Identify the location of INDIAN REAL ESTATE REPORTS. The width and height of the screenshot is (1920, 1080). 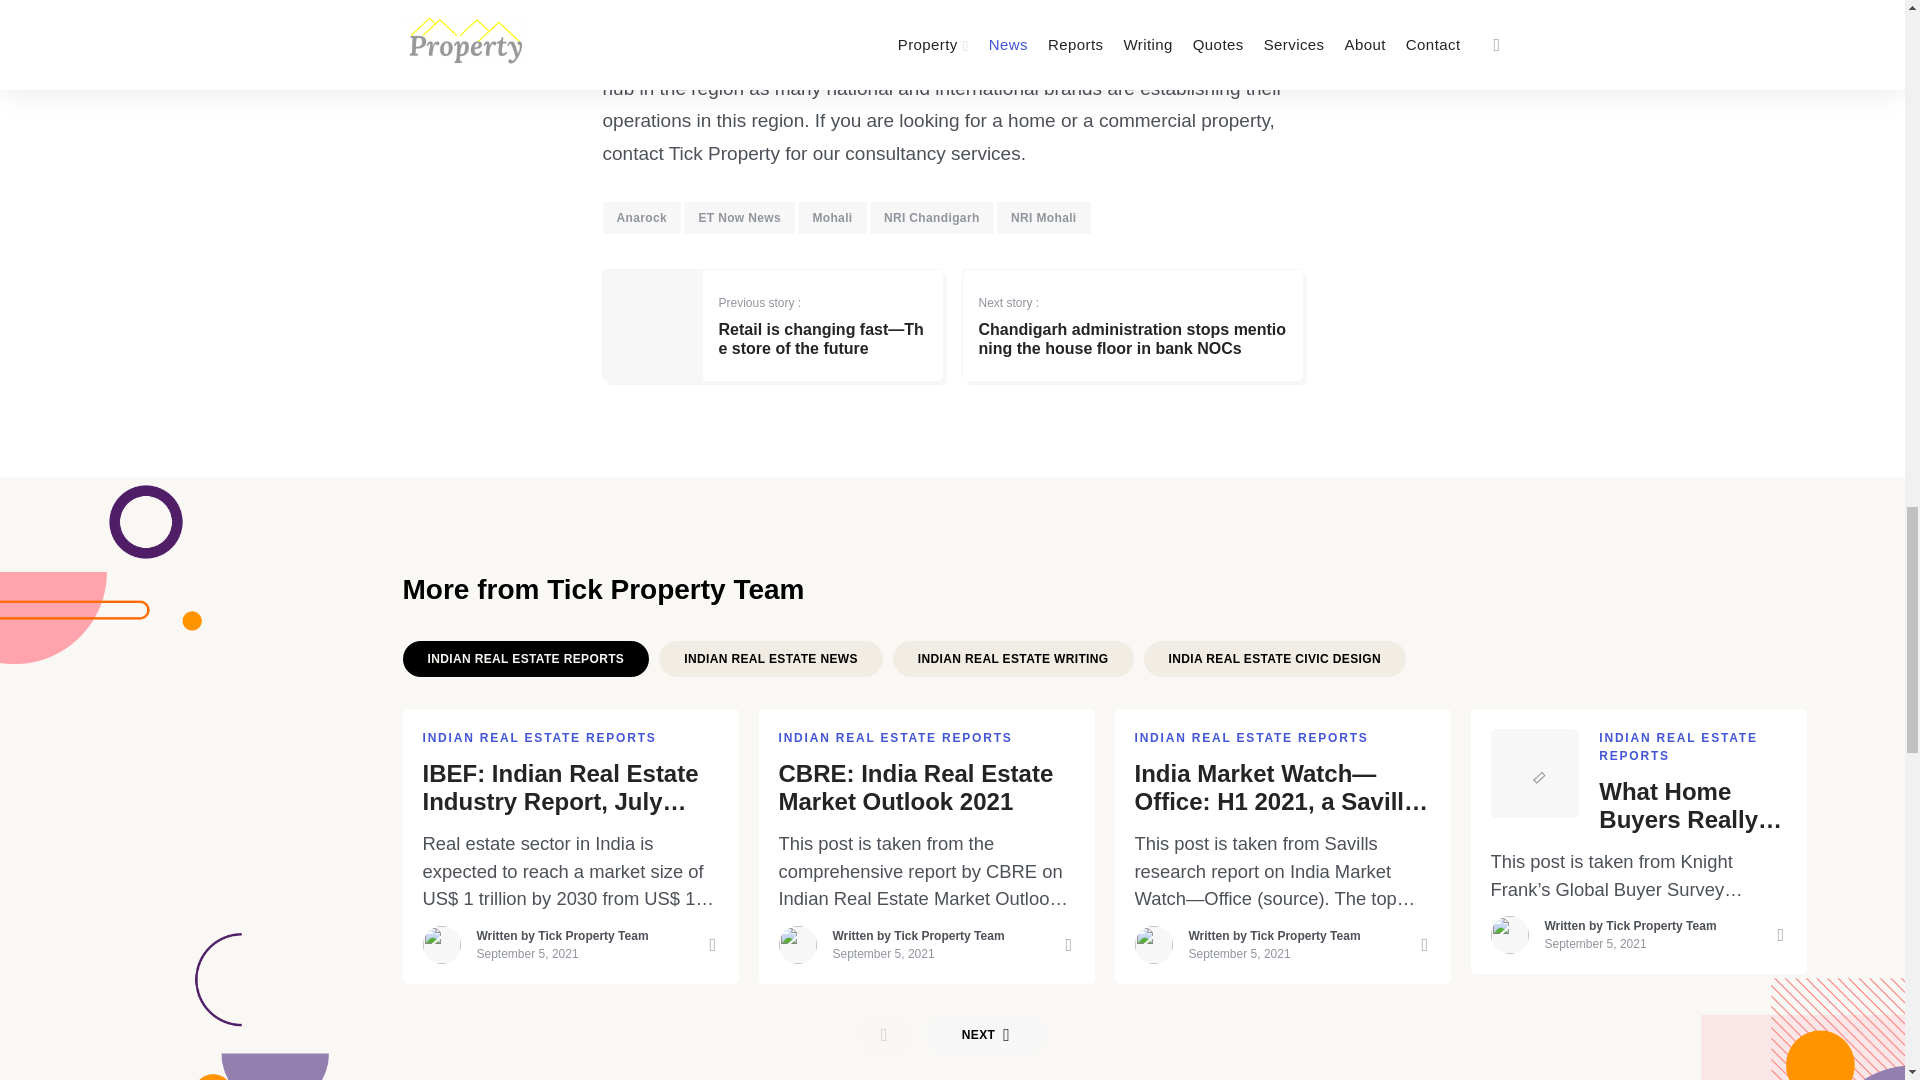
(524, 659).